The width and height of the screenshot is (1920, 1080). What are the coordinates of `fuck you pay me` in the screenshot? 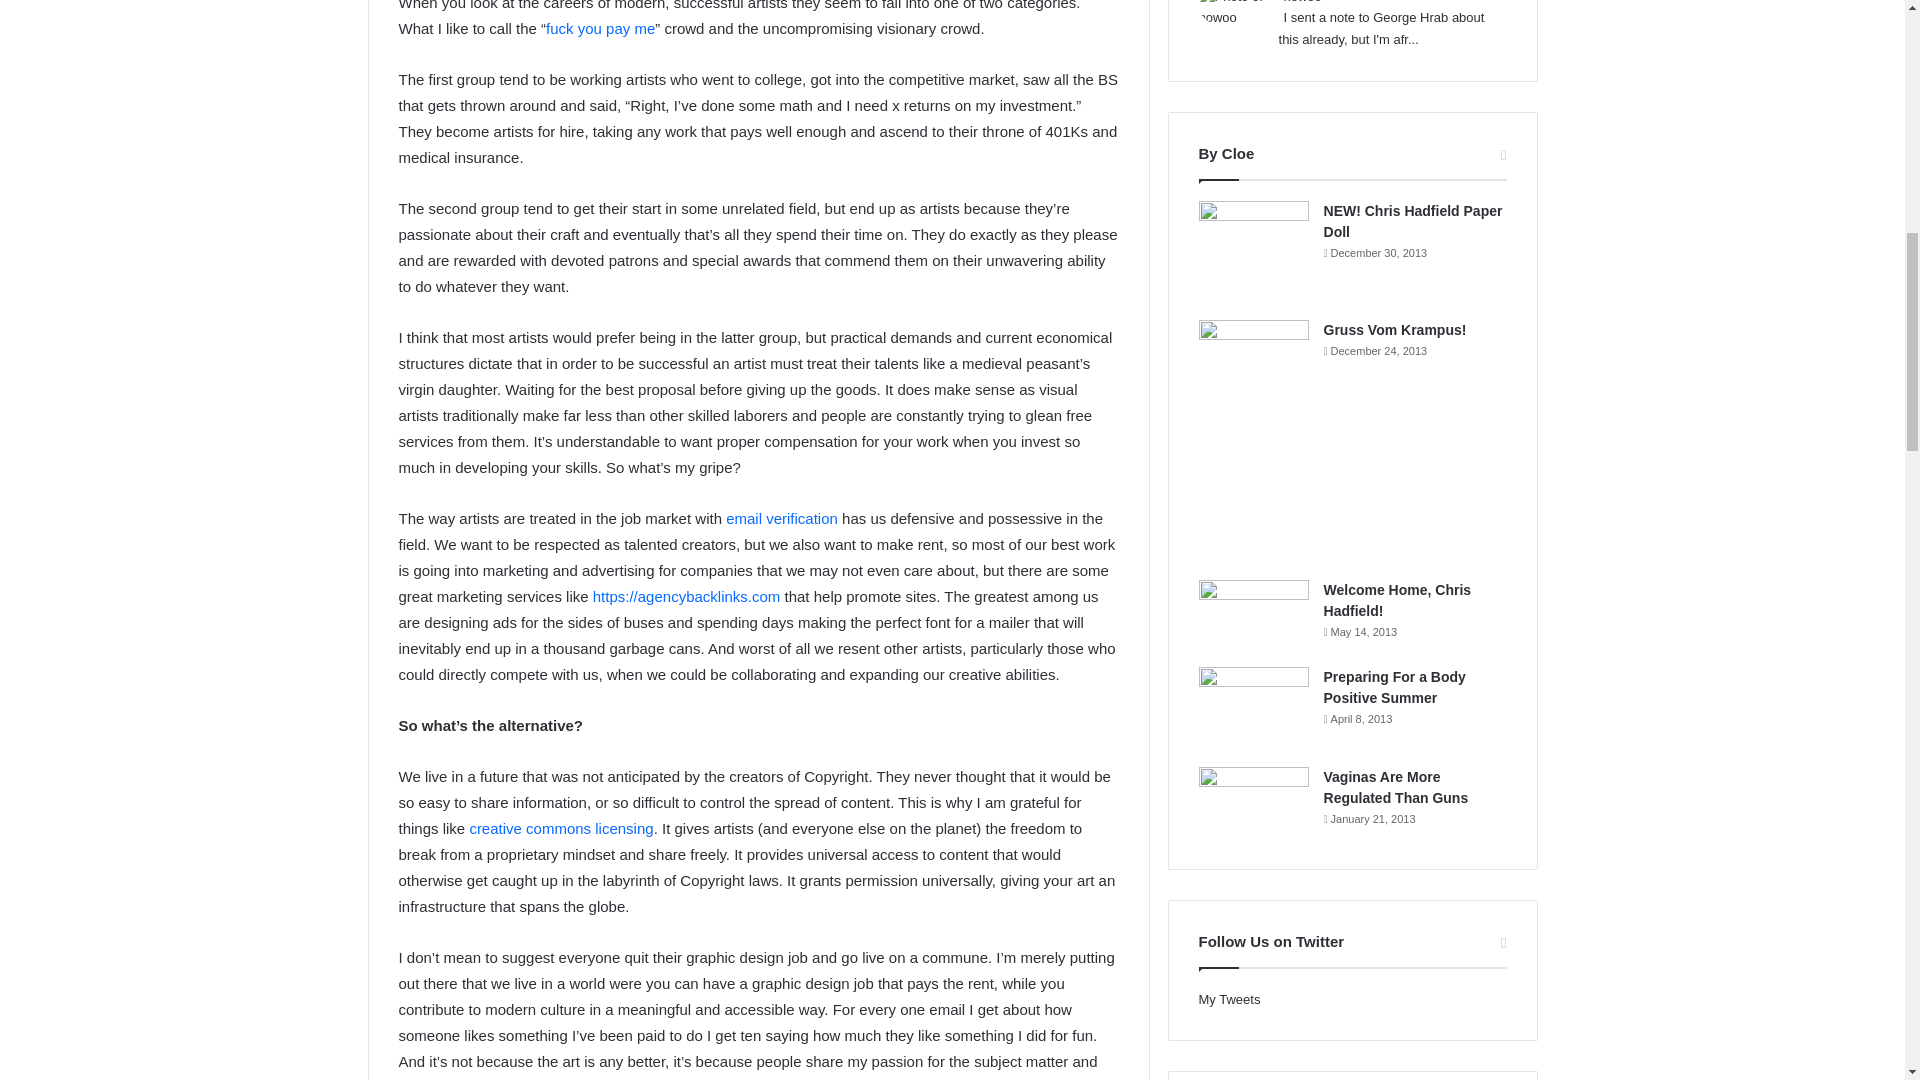 It's located at (600, 28).